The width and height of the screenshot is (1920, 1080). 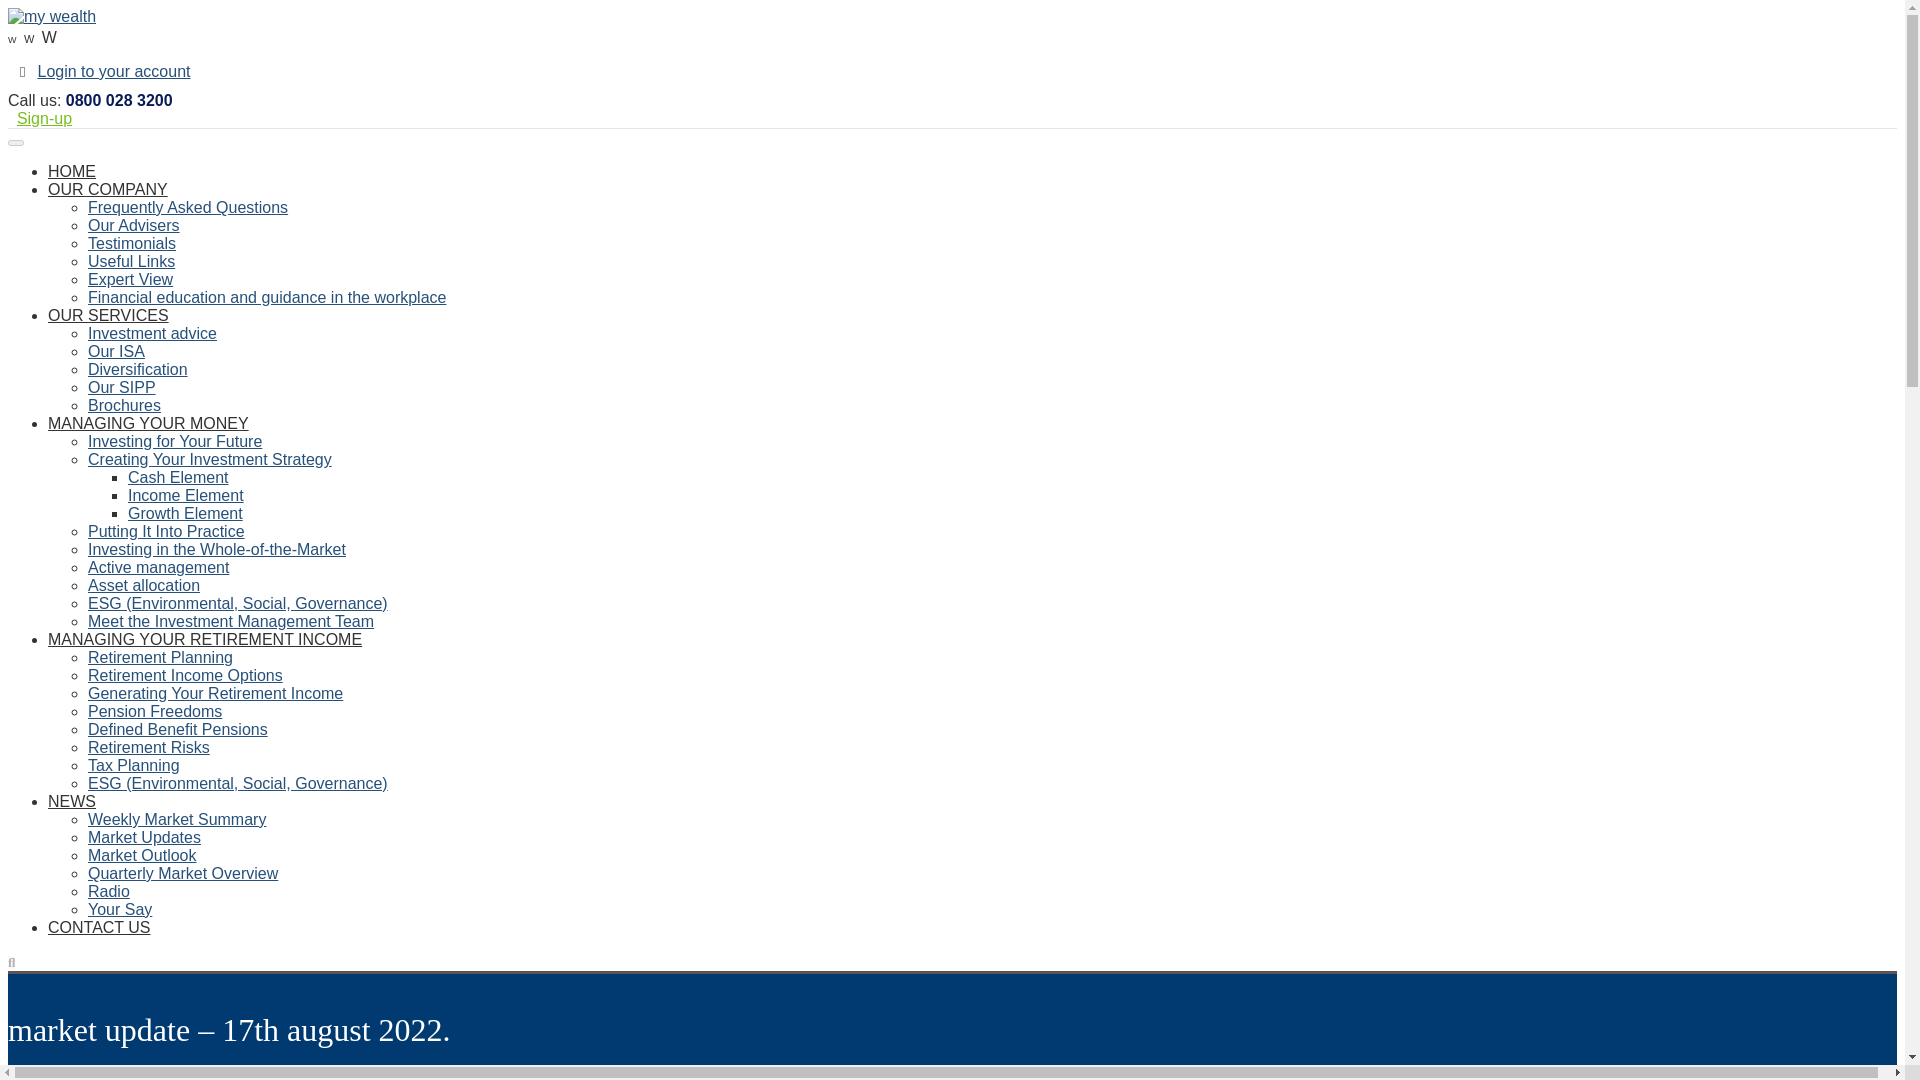 I want to click on Expert View, so click(x=130, y=280).